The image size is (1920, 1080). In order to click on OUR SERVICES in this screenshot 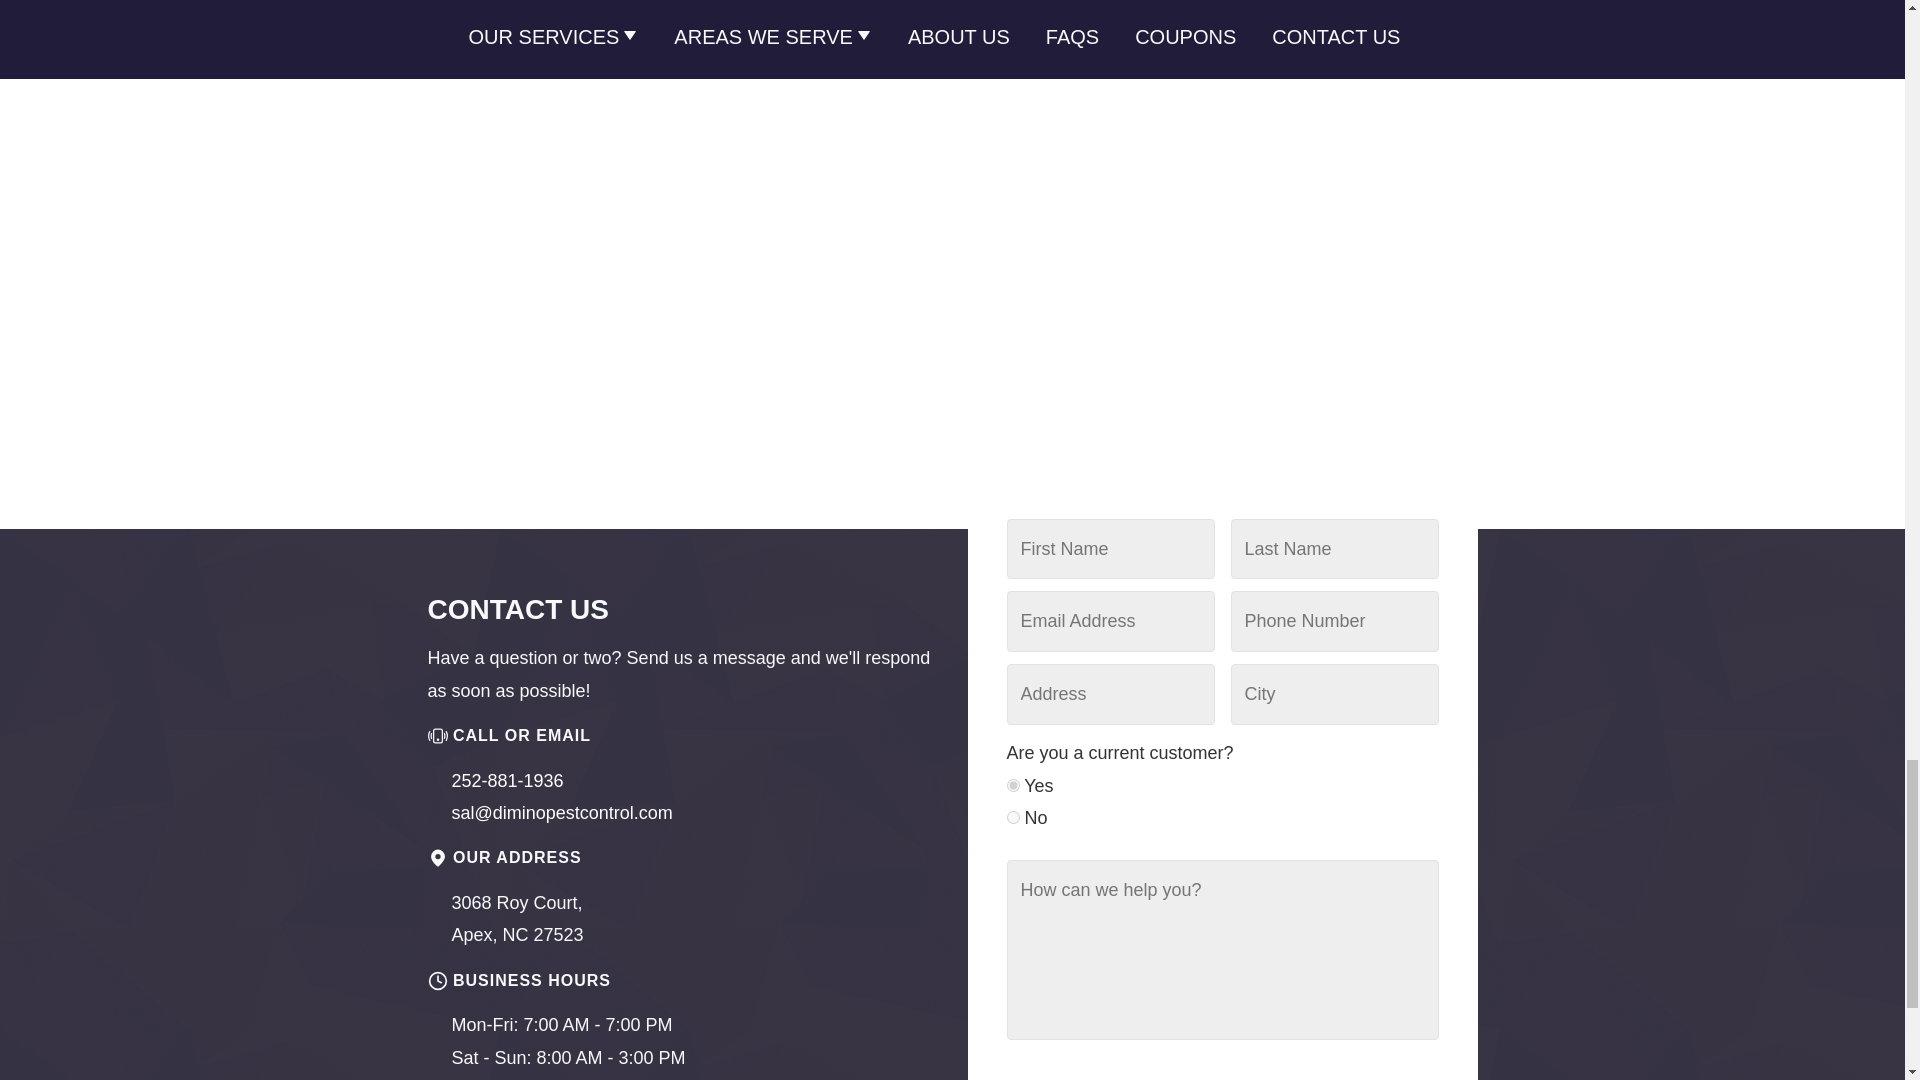, I will do `click(554, 36)`.